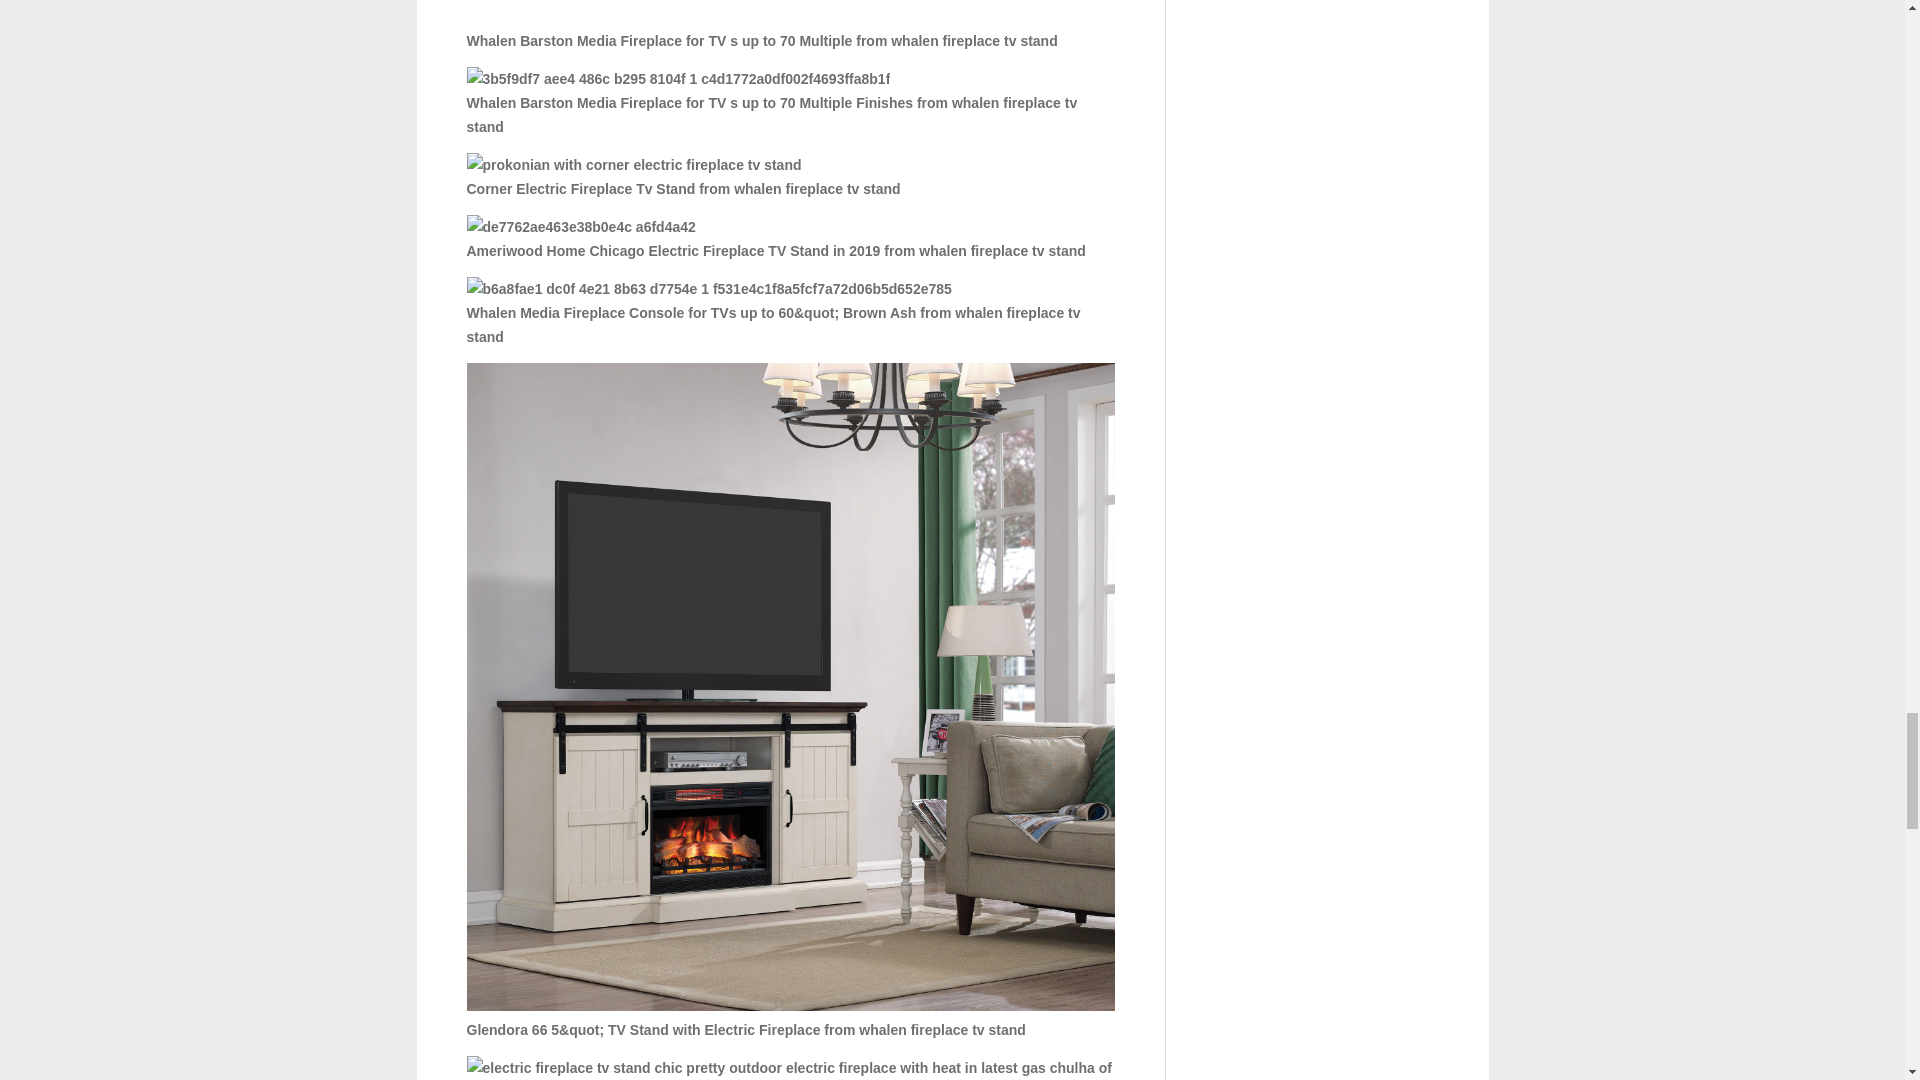 This screenshot has width=1920, height=1080. I want to click on Whalen Media Fireplace Console for TVs up to 60" Brown Ash, so click(708, 288).